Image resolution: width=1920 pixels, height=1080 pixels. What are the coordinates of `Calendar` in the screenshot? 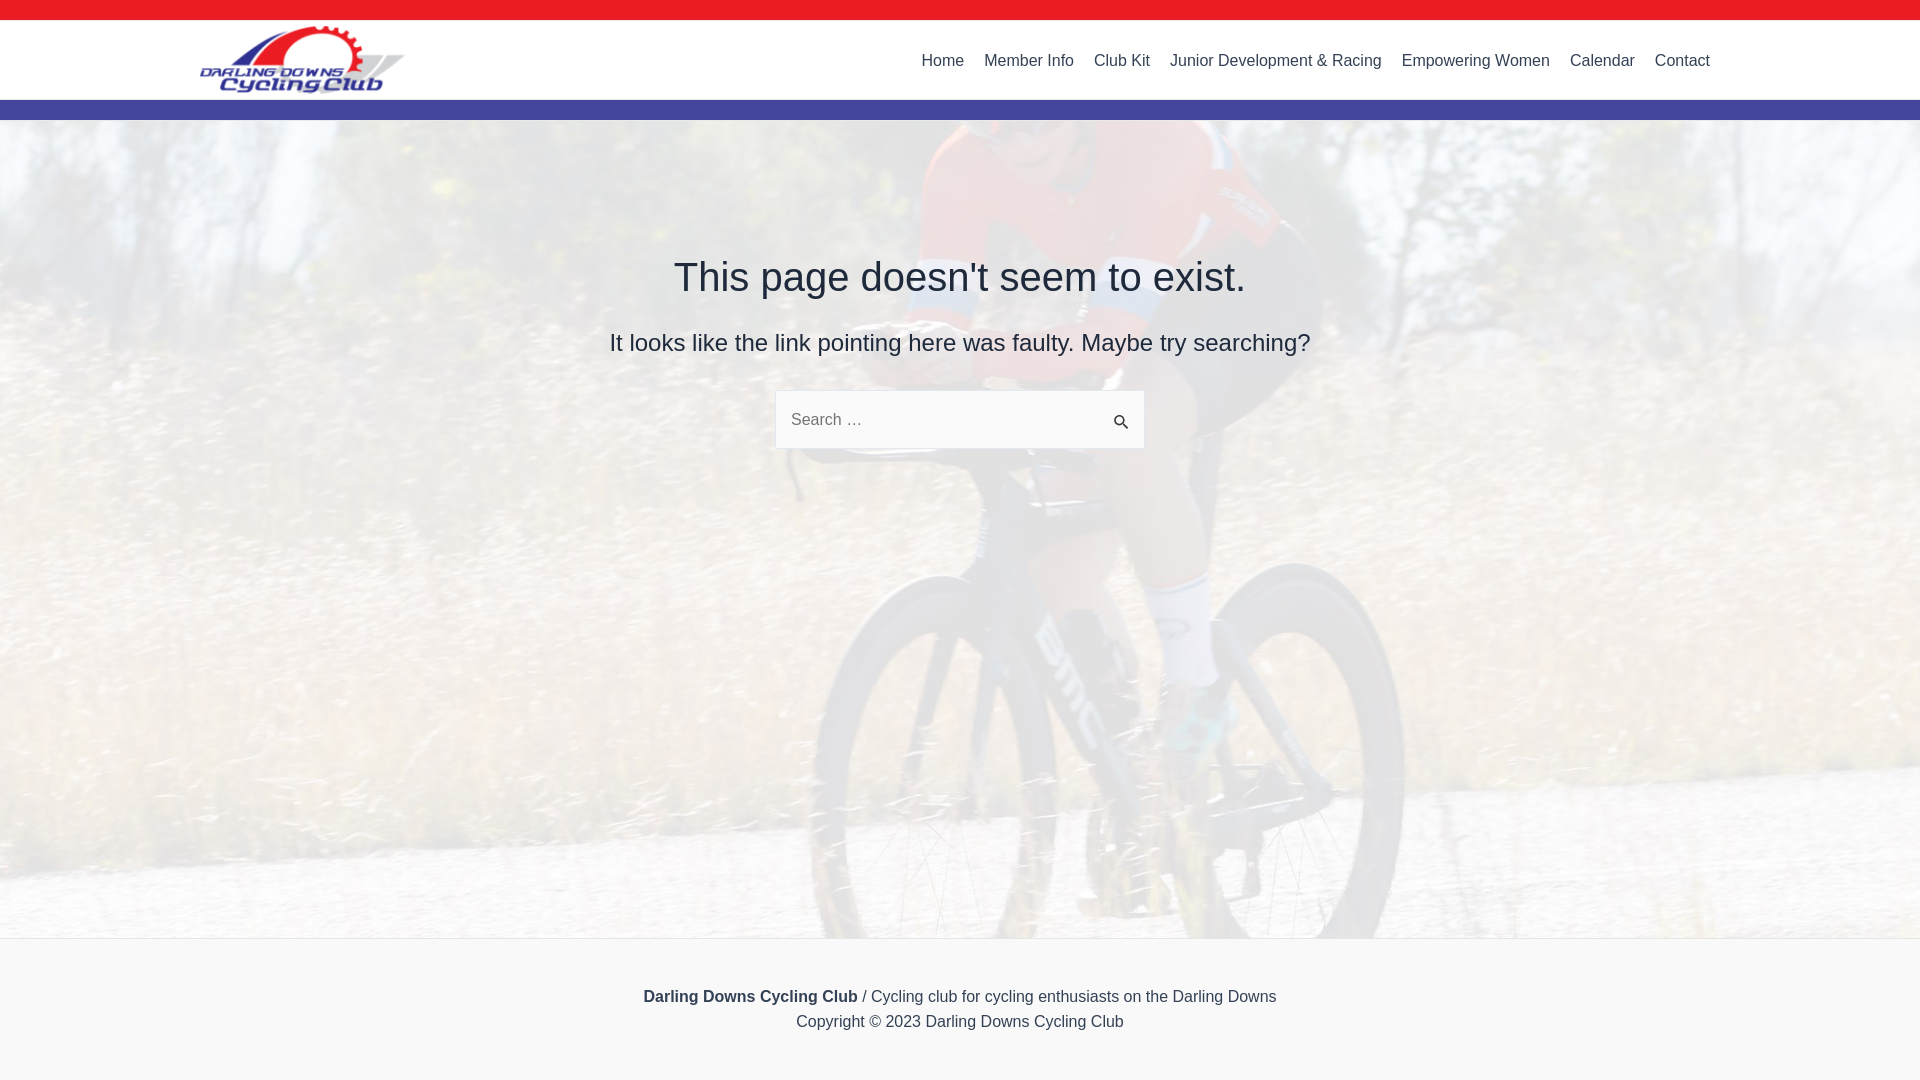 It's located at (1602, 60).